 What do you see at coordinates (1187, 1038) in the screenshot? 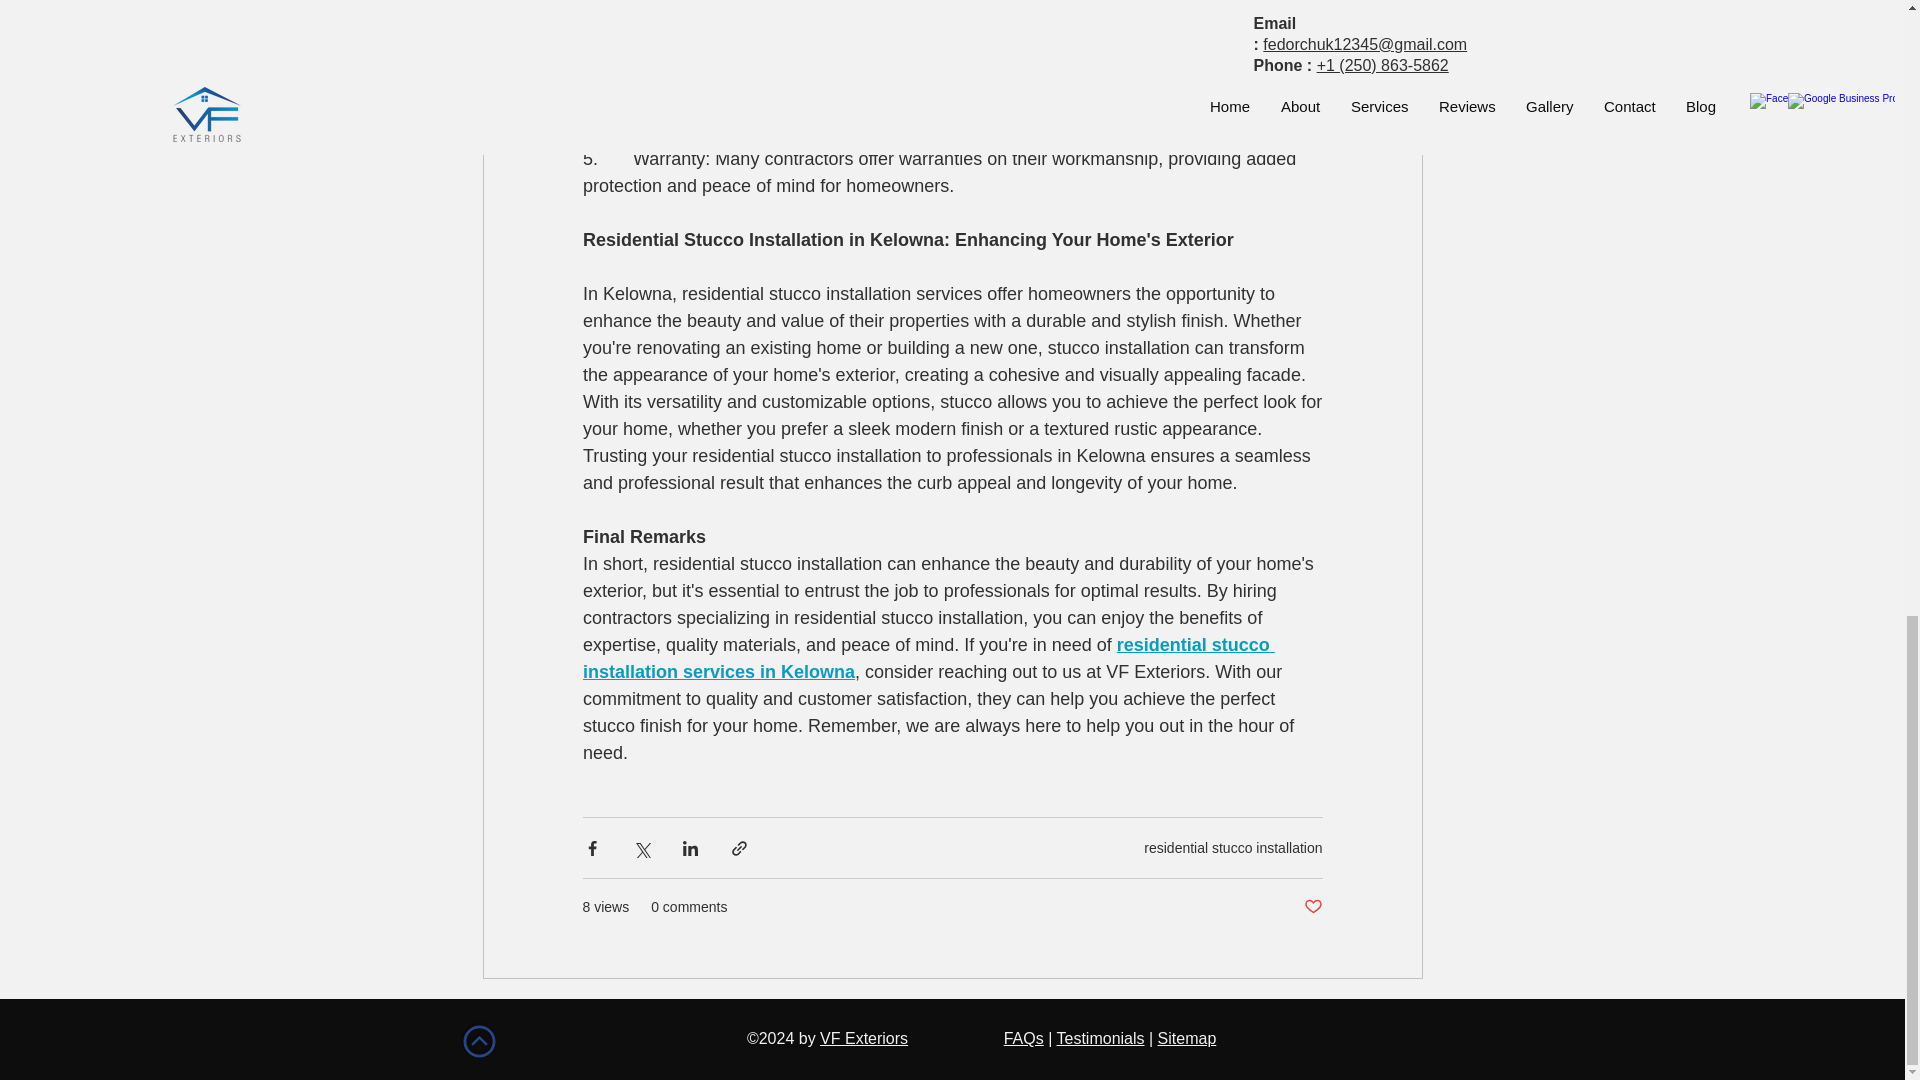
I see `Sitemap` at bounding box center [1187, 1038].